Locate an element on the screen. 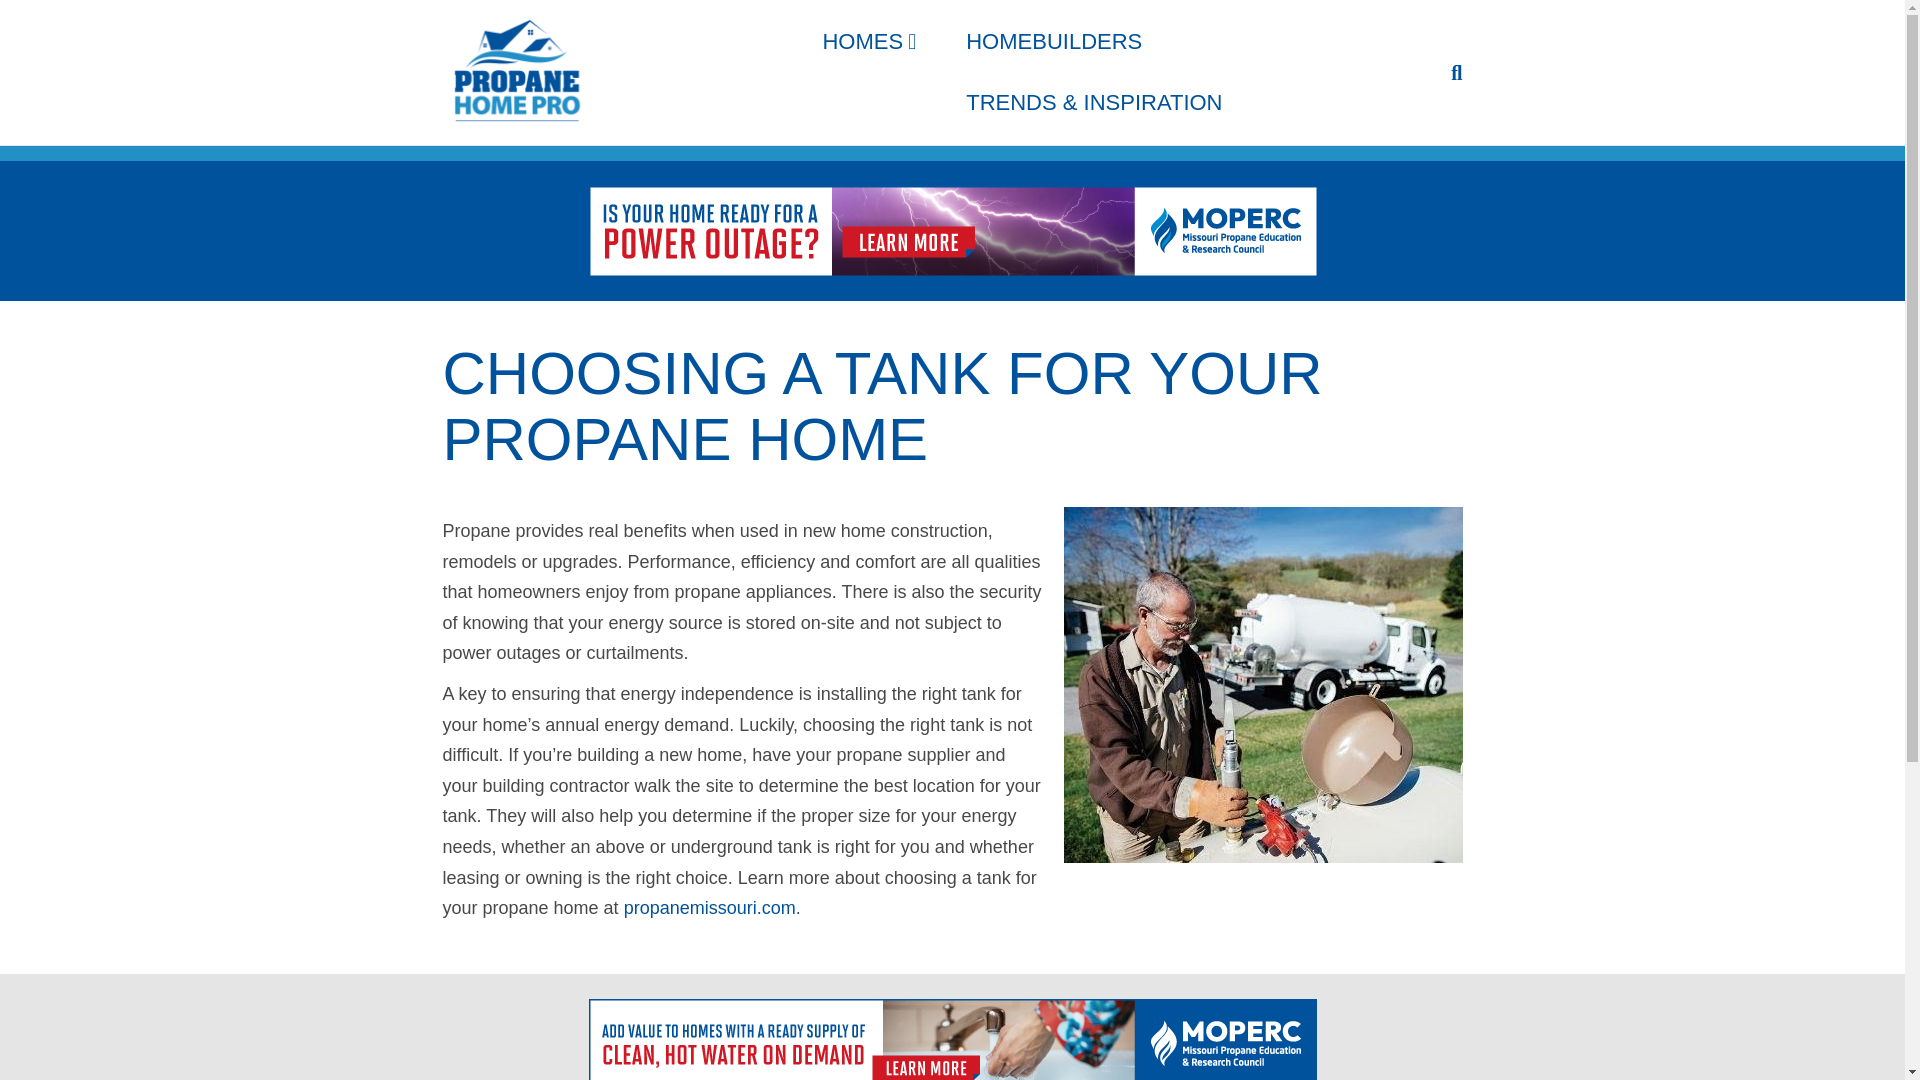 The width and height of the screenshot is (1920, 1080). HOMES is located at coordinates (868, 42).